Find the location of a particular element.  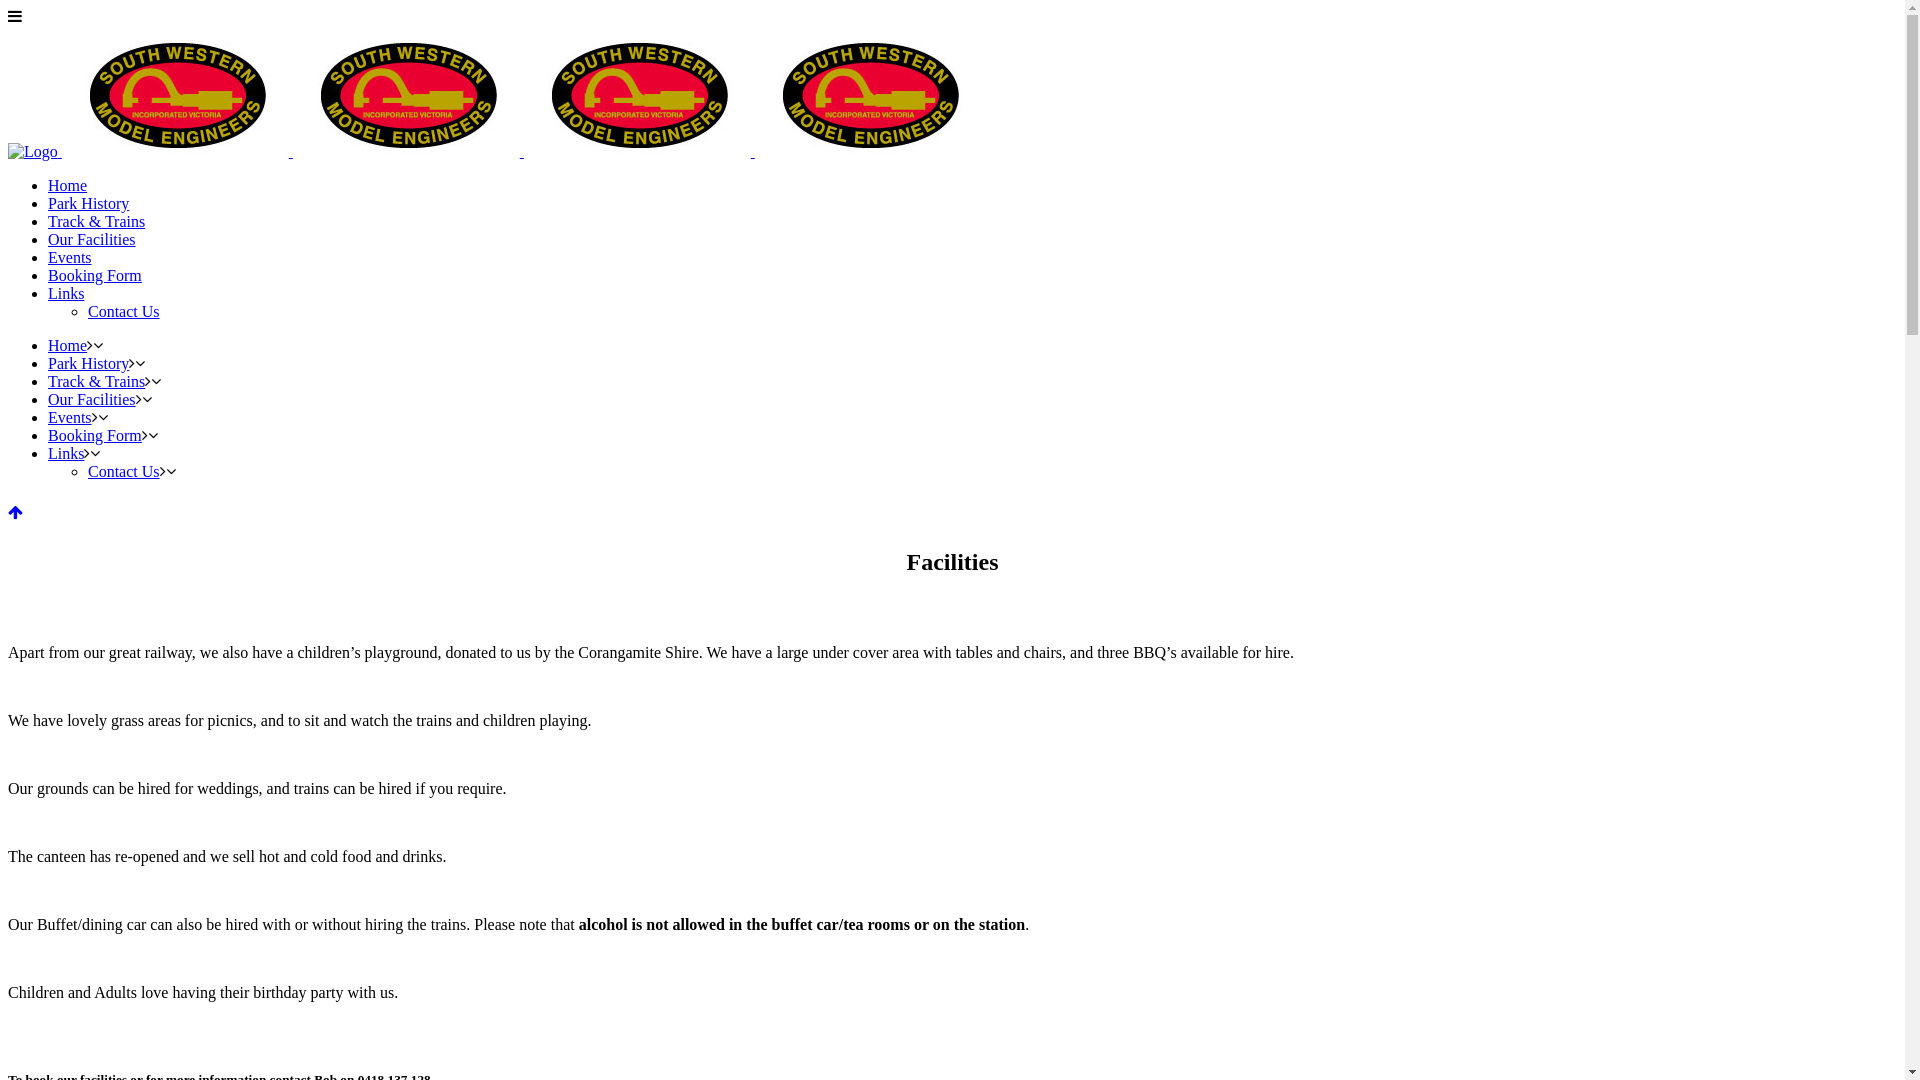

Contact Us is located at coordinates (124, 312).